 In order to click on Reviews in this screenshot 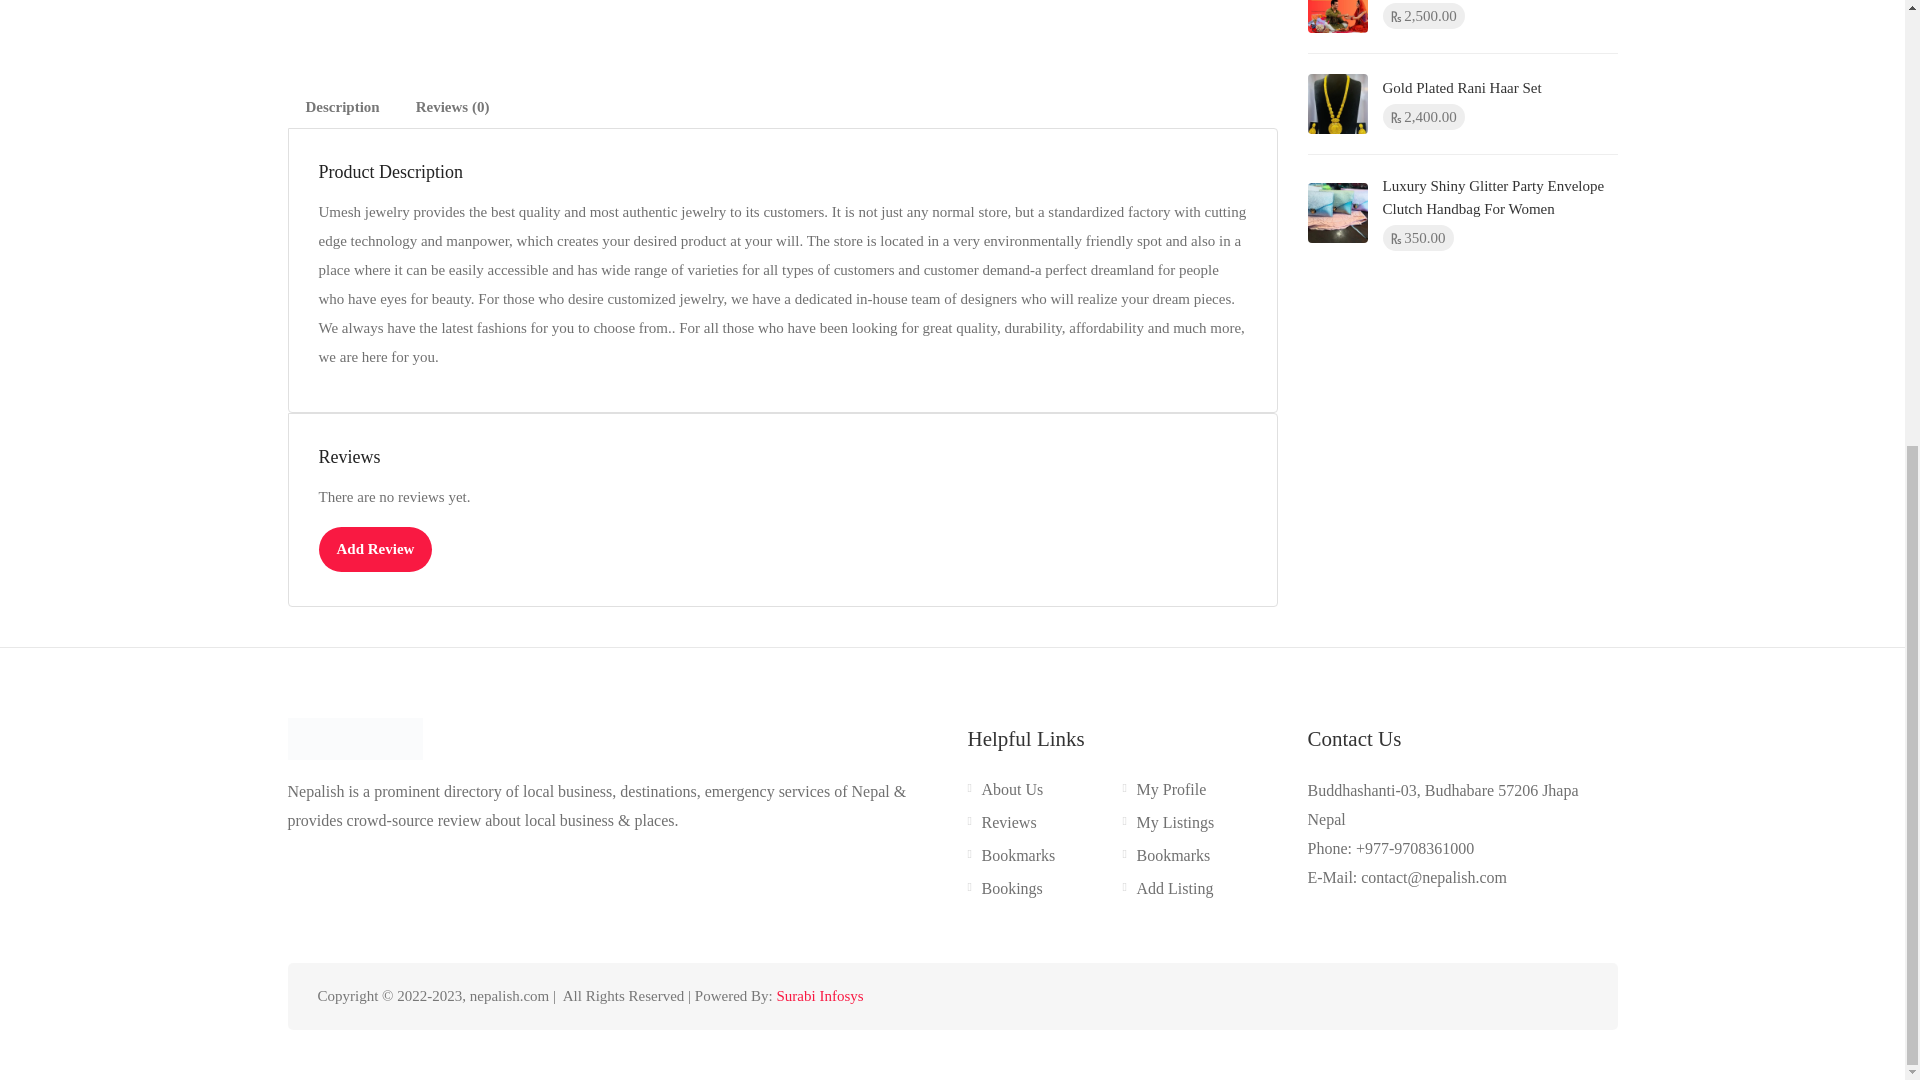, I will do `click(1002, 827)`.